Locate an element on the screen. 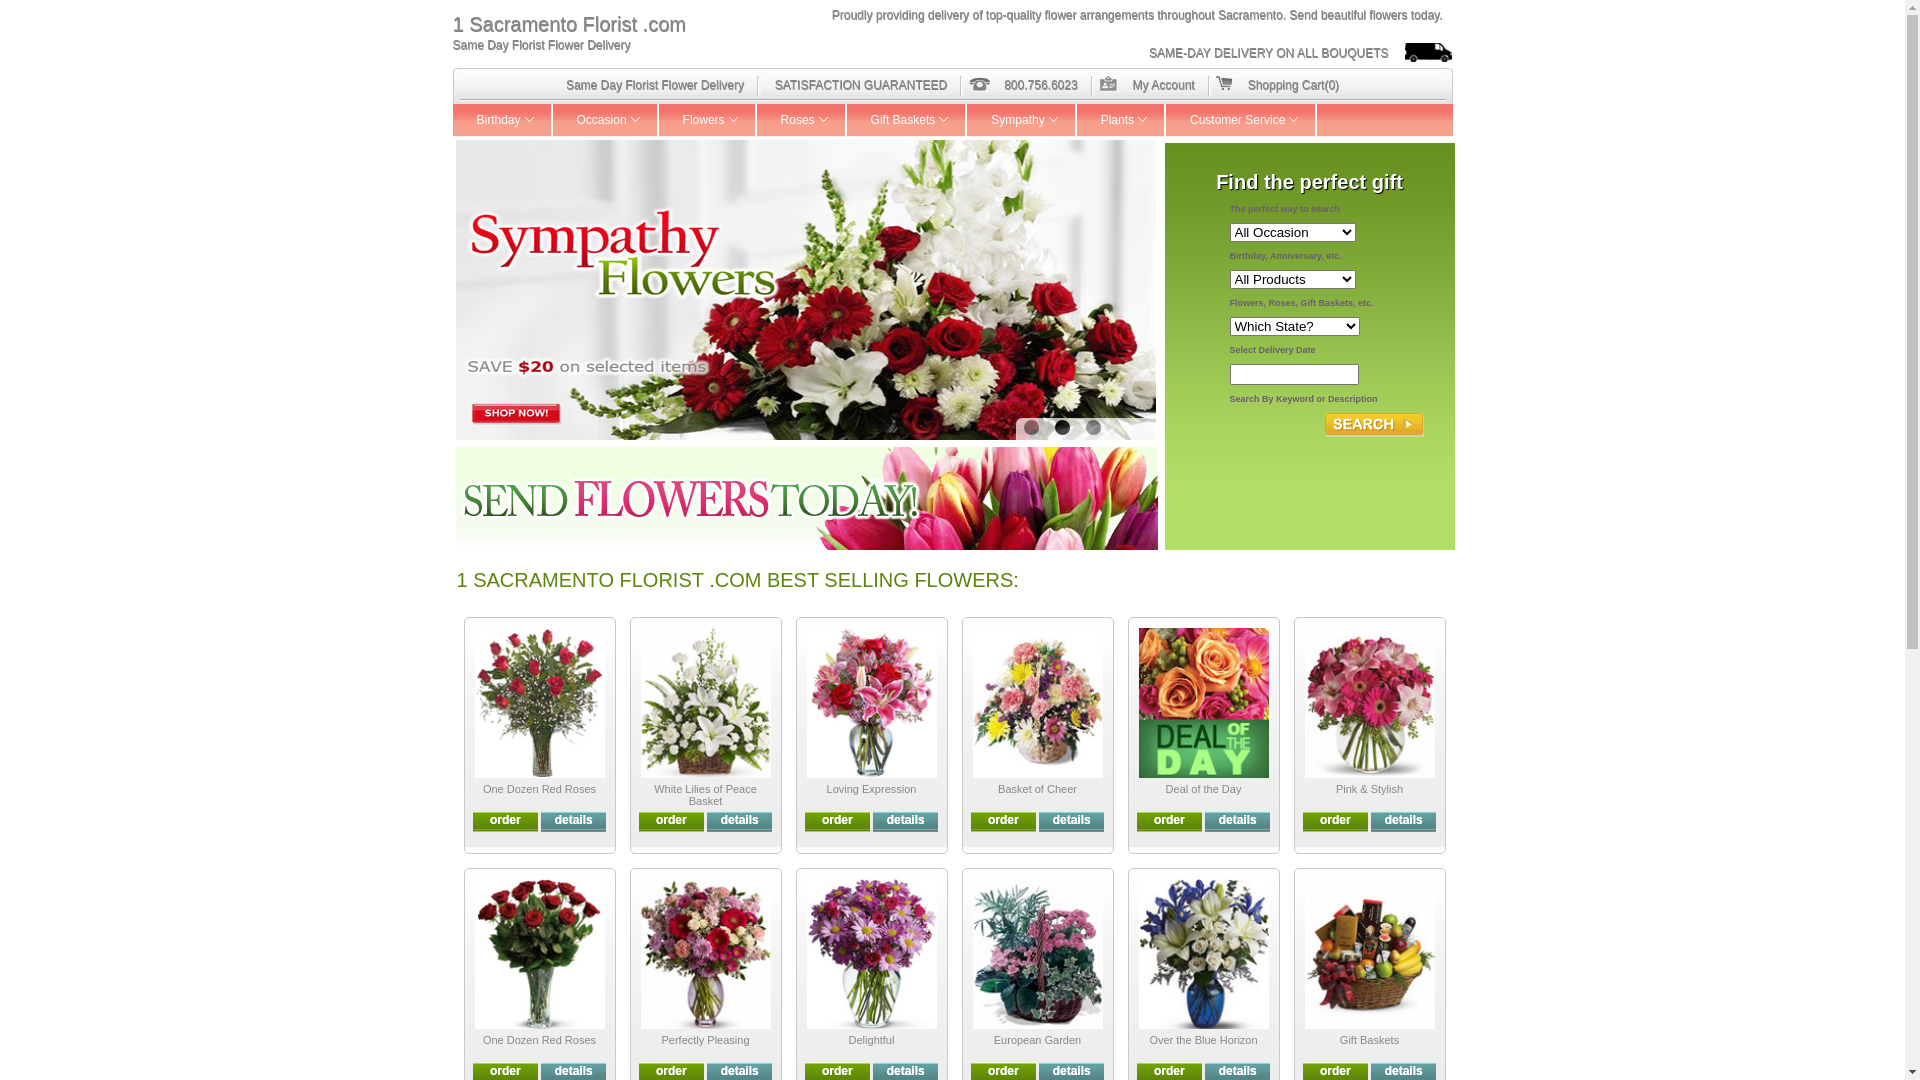 This screenshot has height=1080, width=1920. details is located at coordinates (906, 820).